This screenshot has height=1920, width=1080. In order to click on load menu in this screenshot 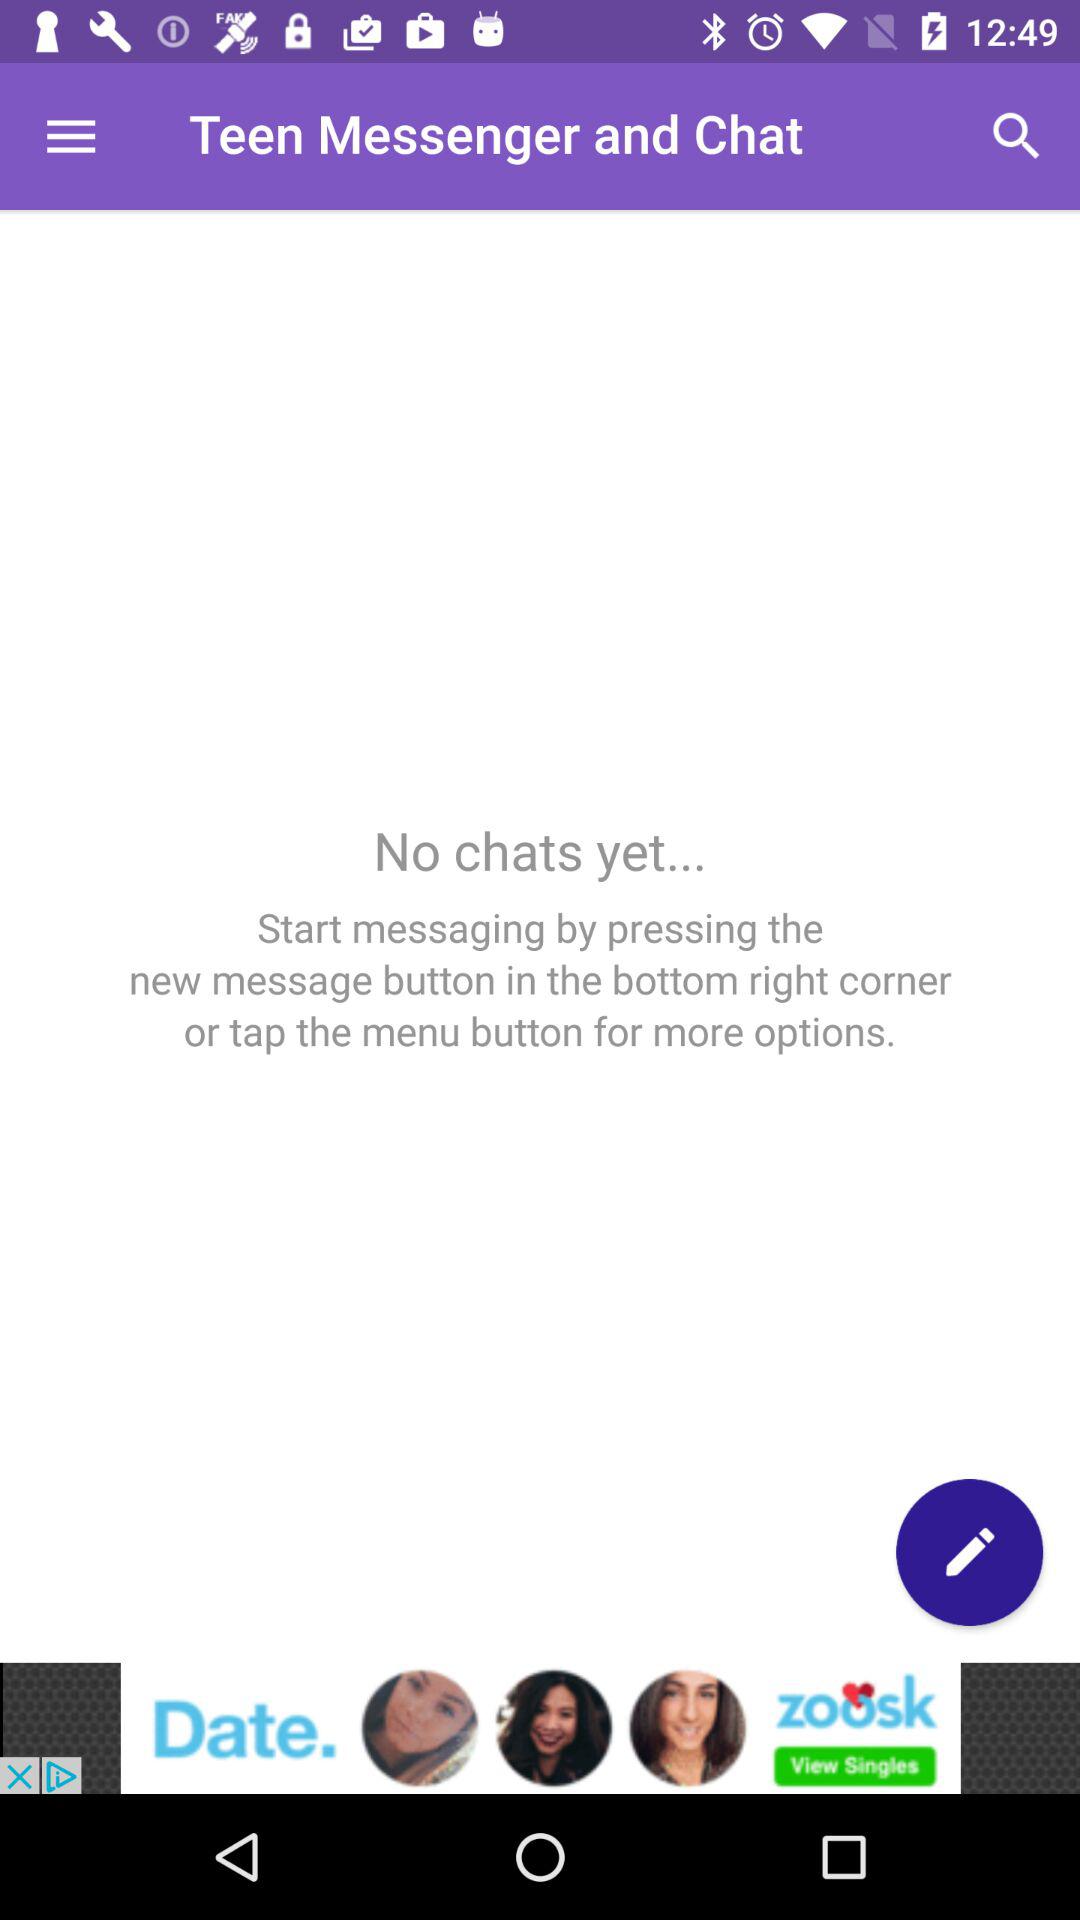, I will do `click(70, 136)`.